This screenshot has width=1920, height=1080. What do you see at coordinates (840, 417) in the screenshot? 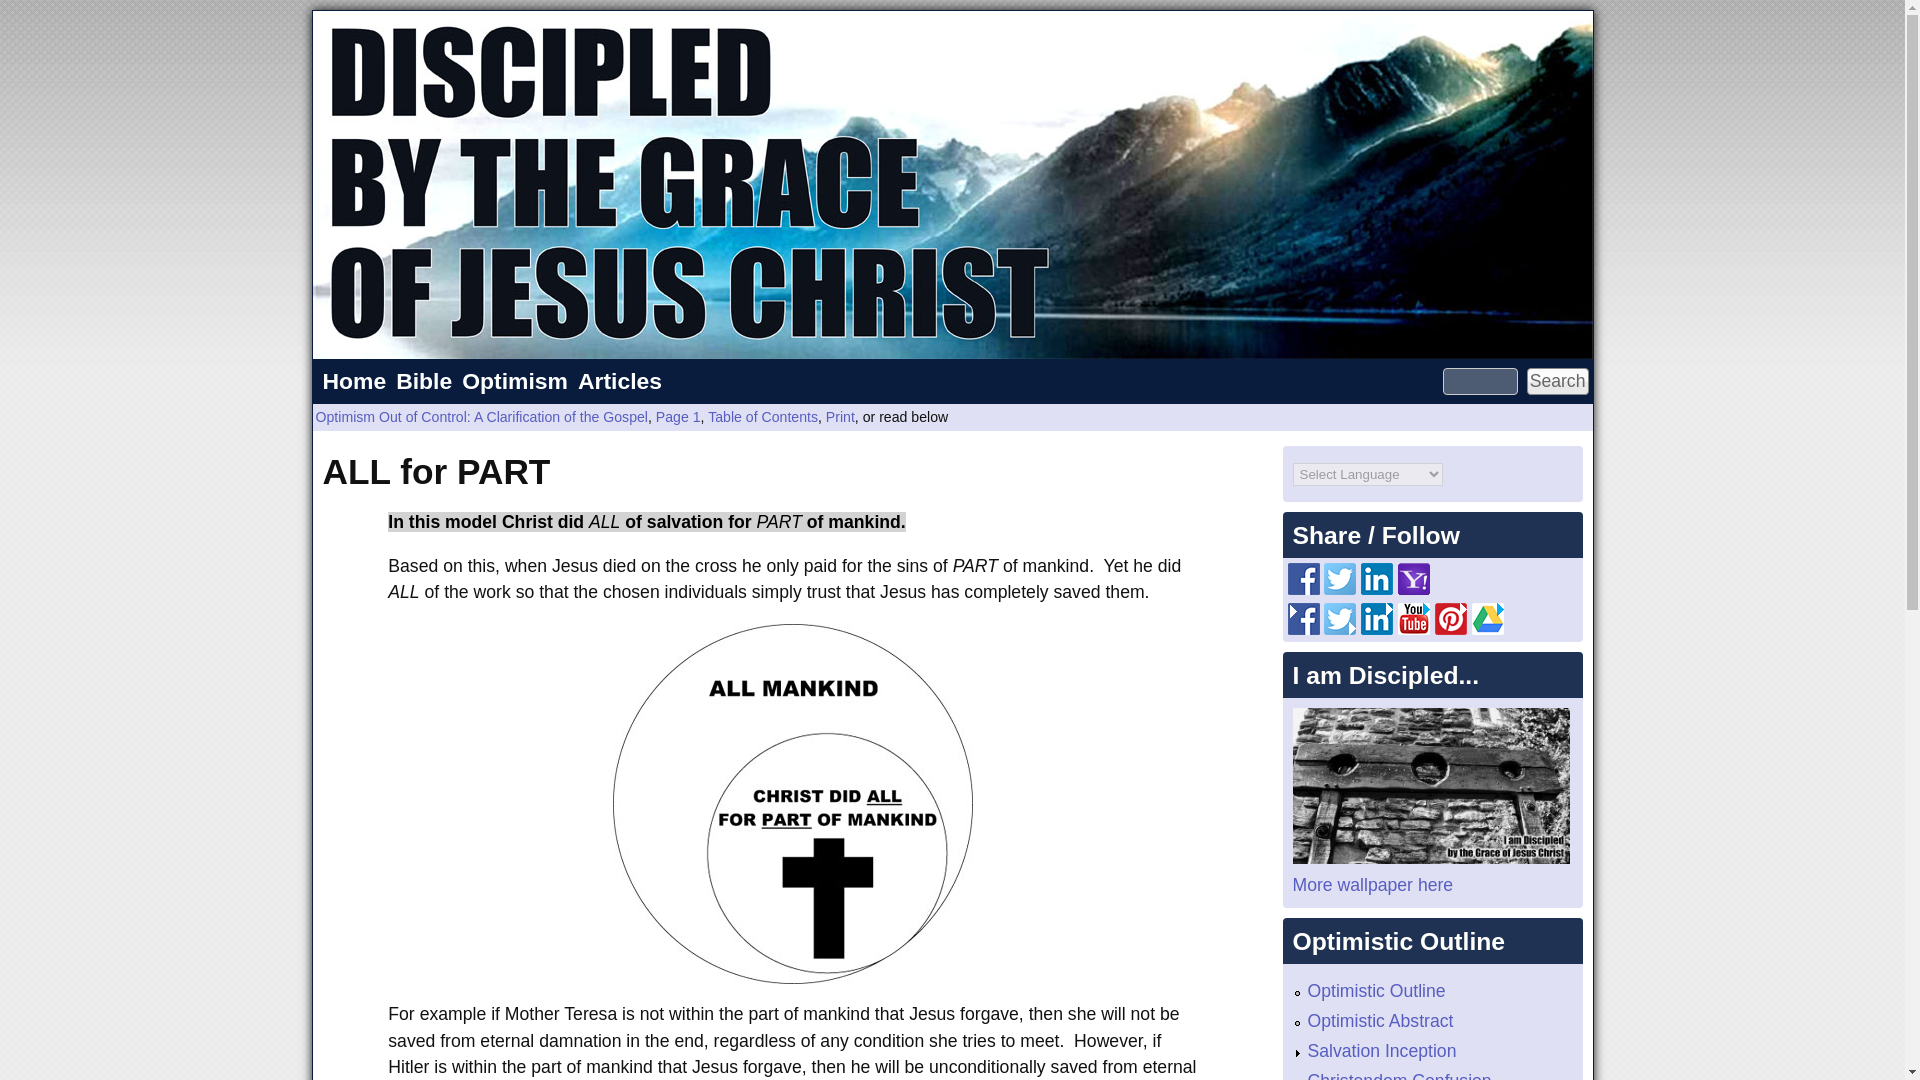
I see `Print` at bounding box center [840, 417].